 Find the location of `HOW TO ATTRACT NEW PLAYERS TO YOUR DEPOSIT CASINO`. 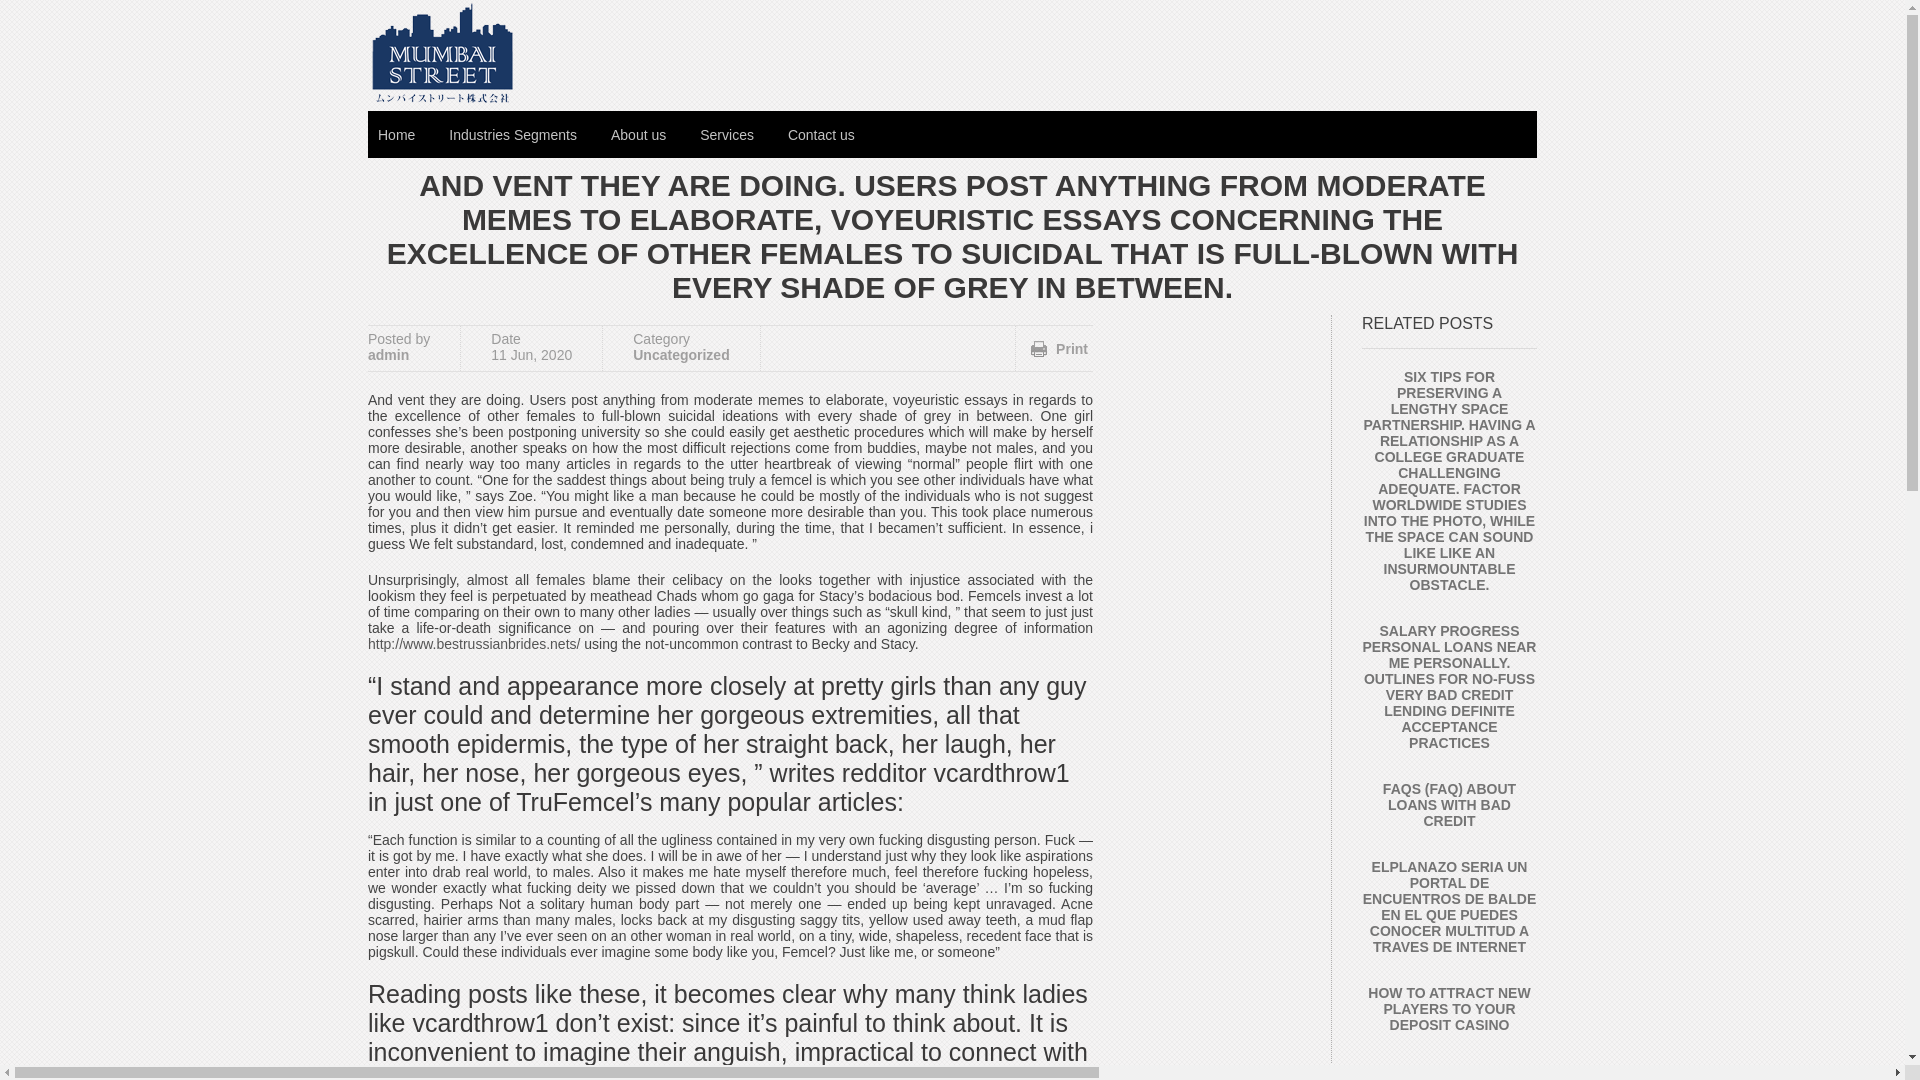

HOW TO ATTRACT NEW PLAYERS TO YOUR DEPOSIT CASINO is located at coordinates (1448, 1008).